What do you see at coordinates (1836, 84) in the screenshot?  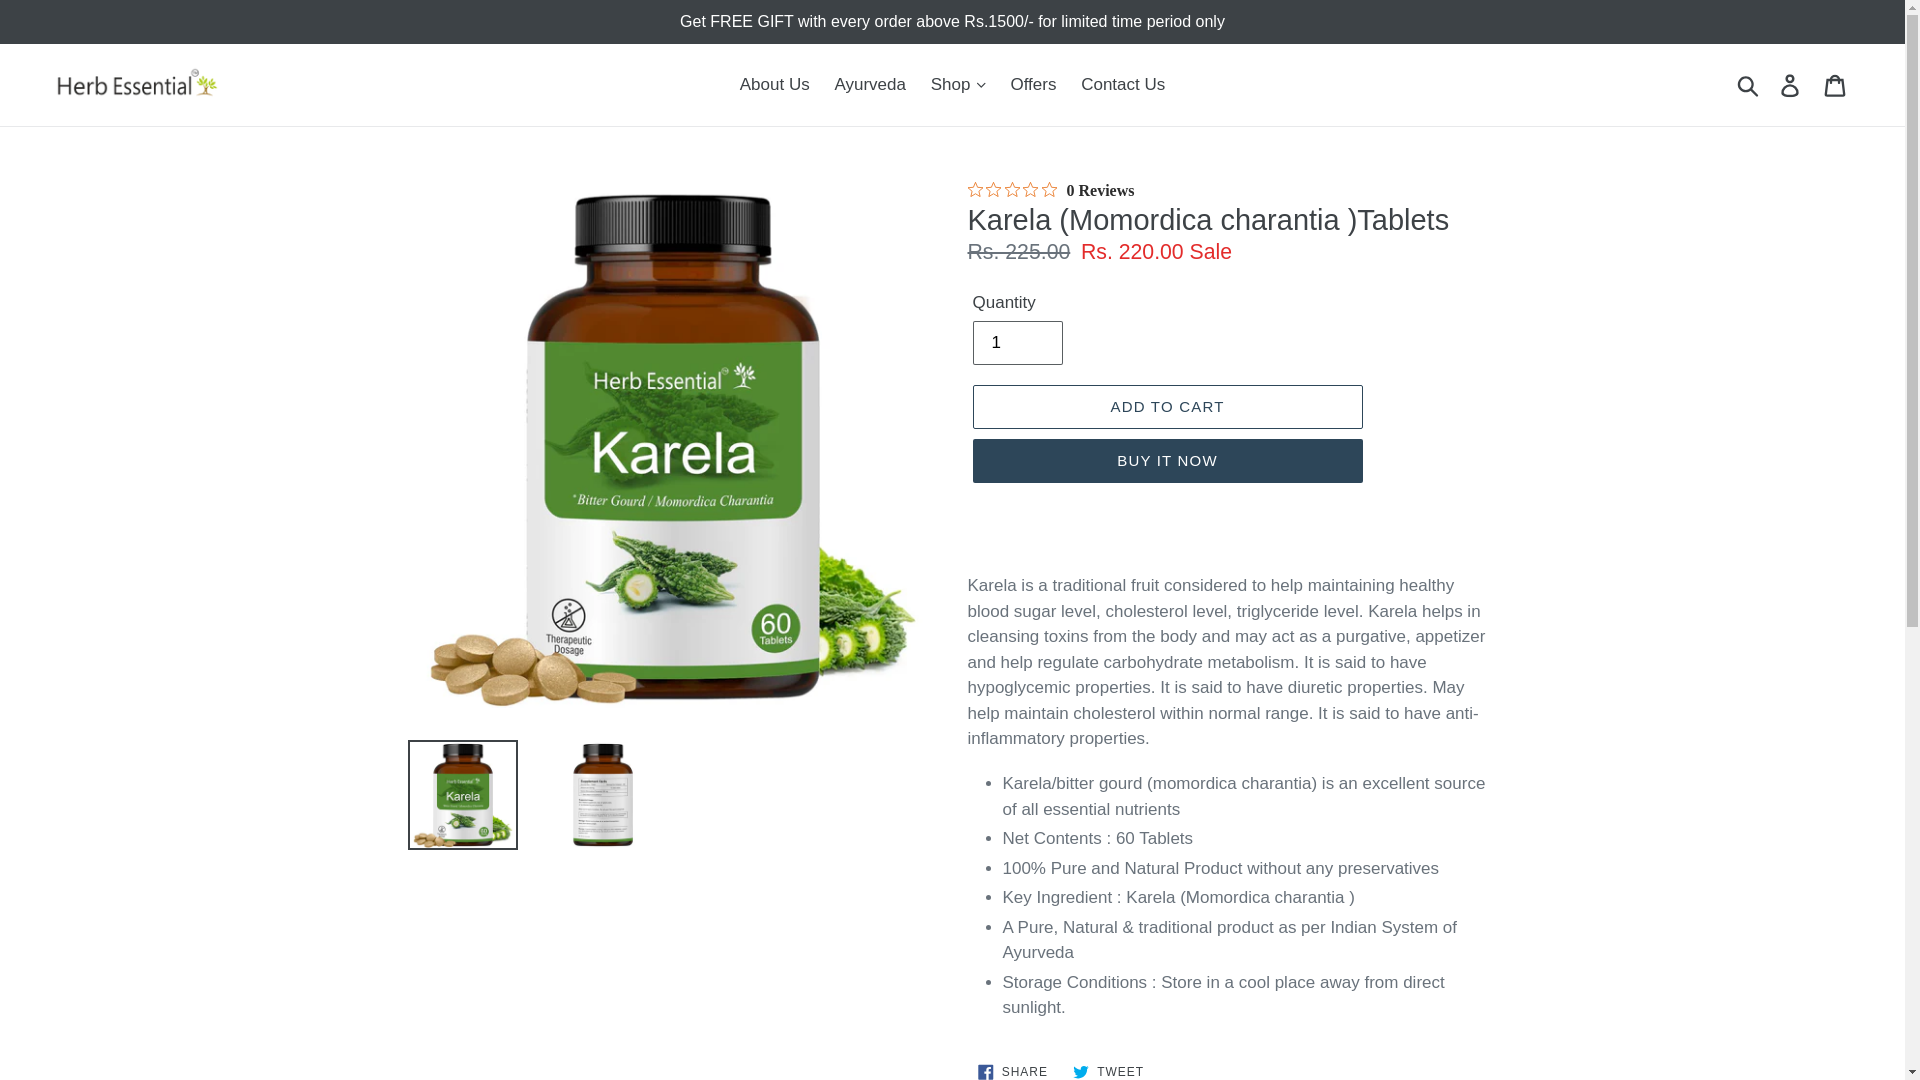 I see `Cart` at bounding box center [1836, 84].